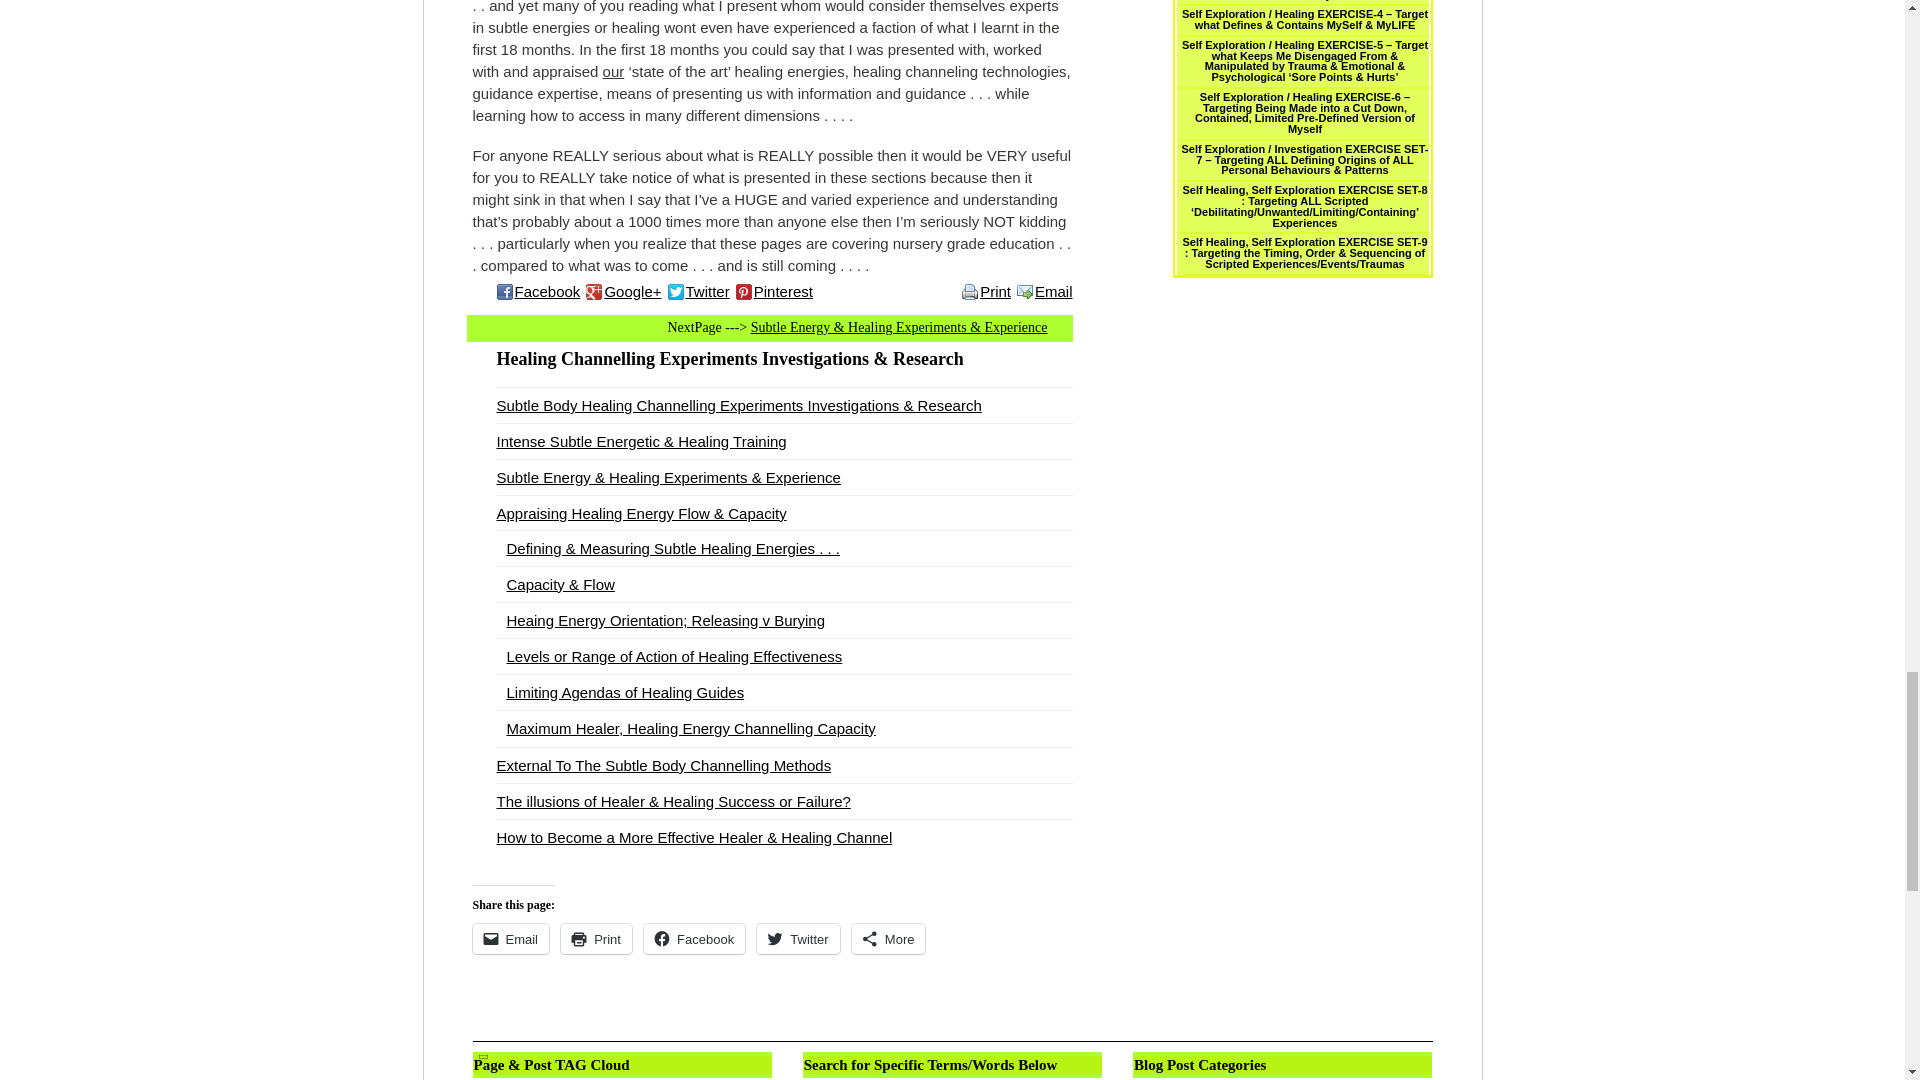  What do you see at coordinates (702, 292) in the screenshot?
I see `Twitter` at bounding box center [702, 292].